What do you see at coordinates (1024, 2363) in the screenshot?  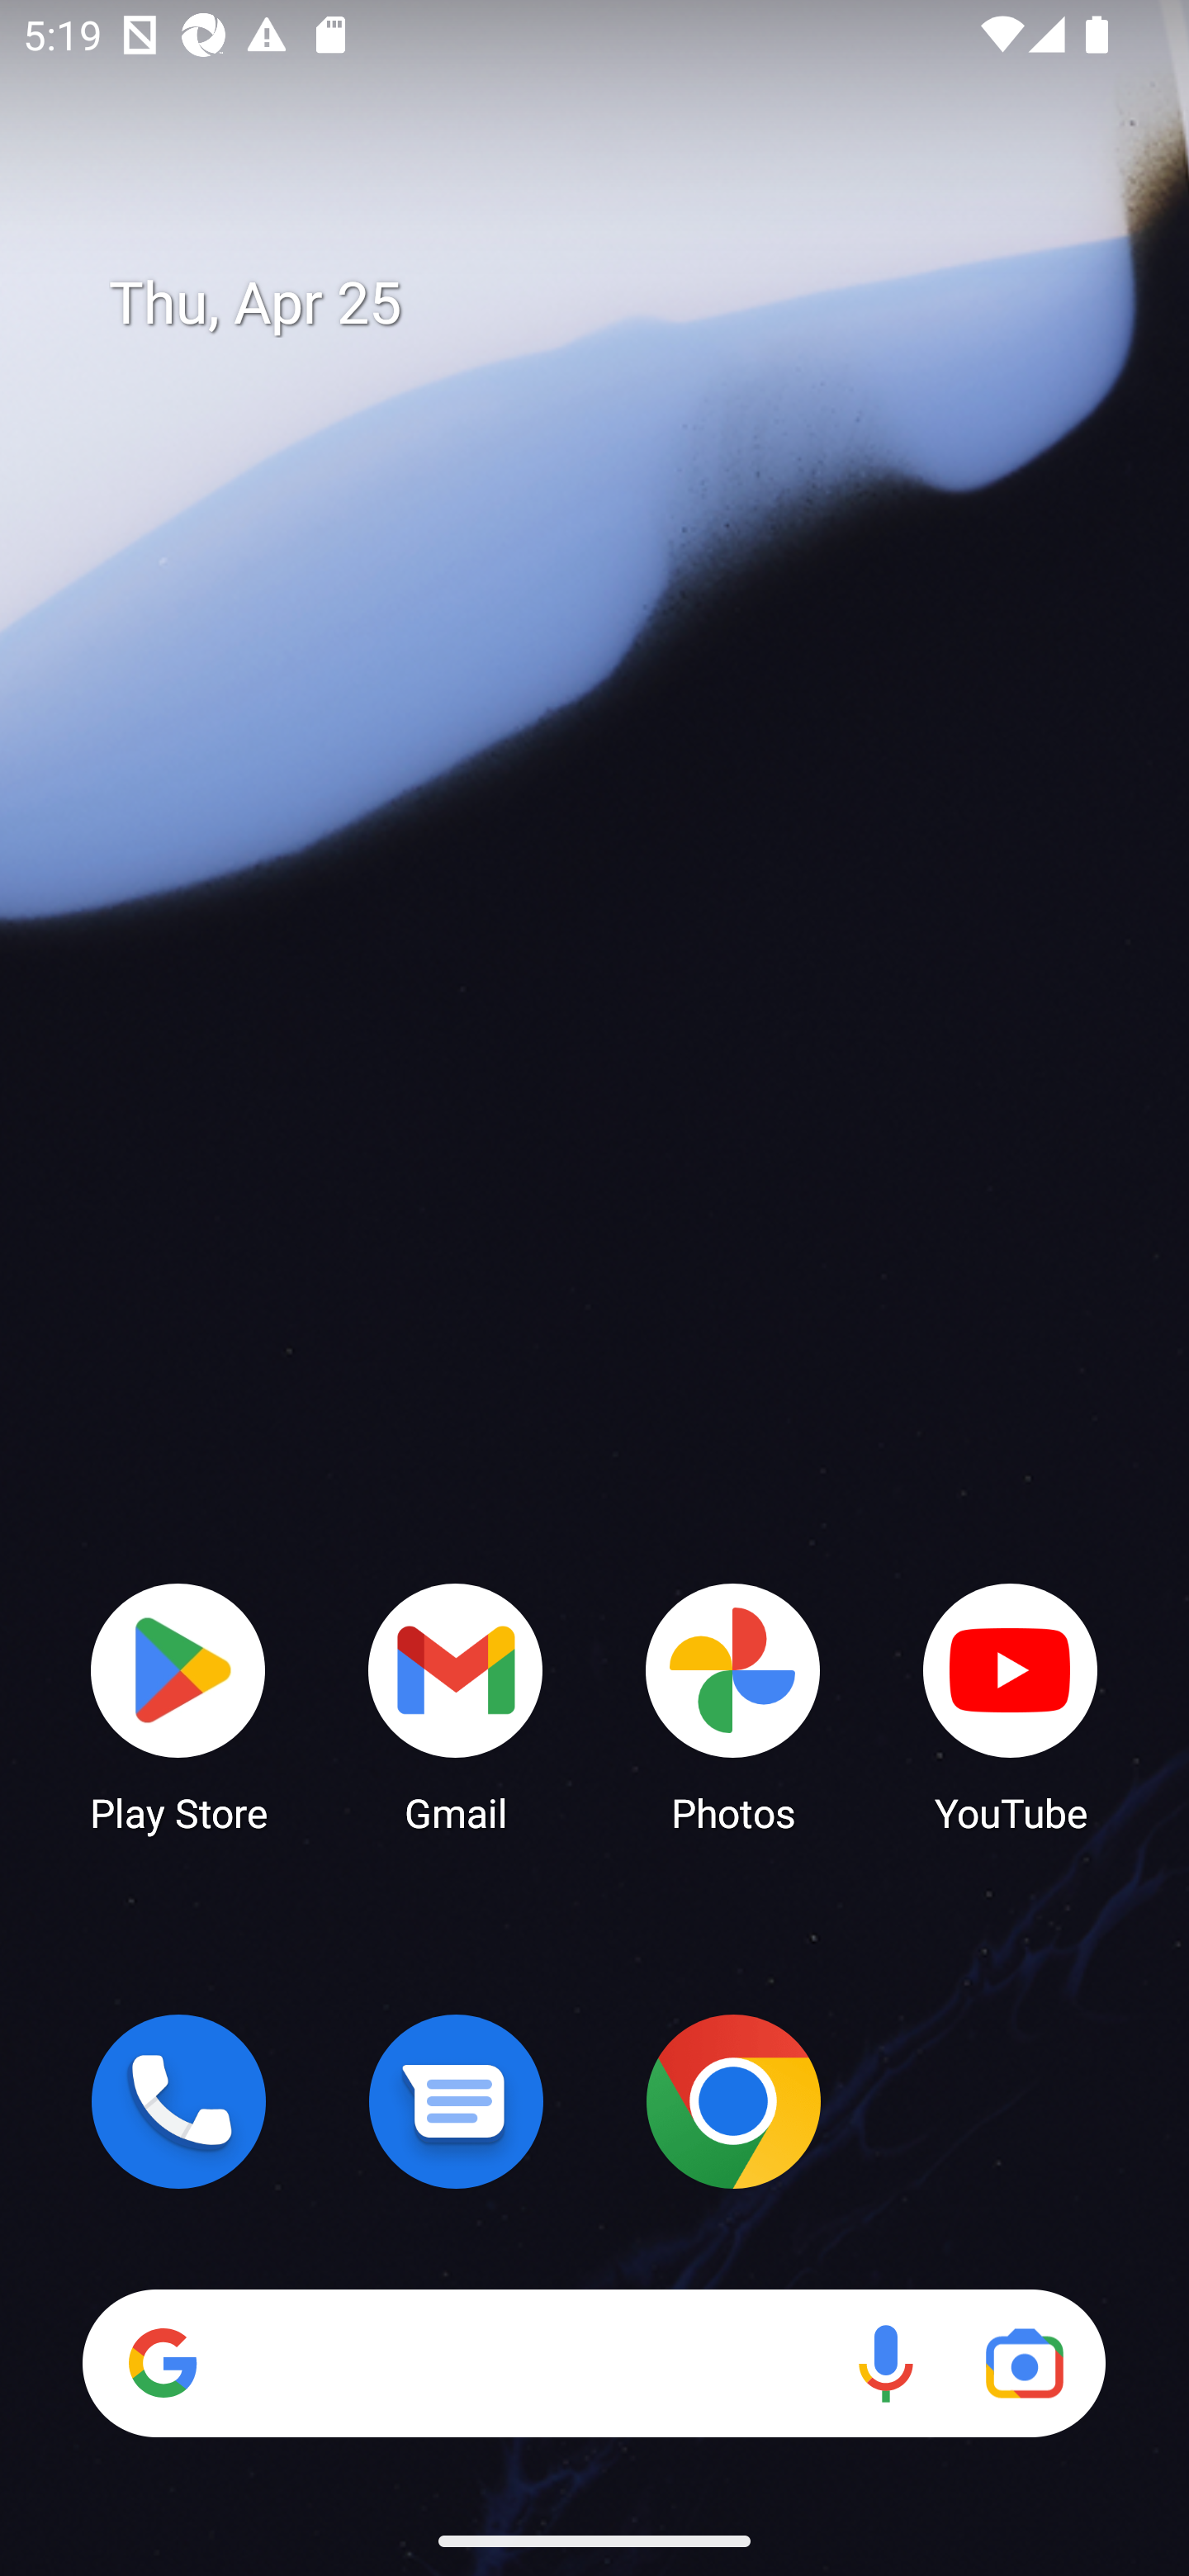 I see `Google Lens` at bounding box center [1024, 2363].